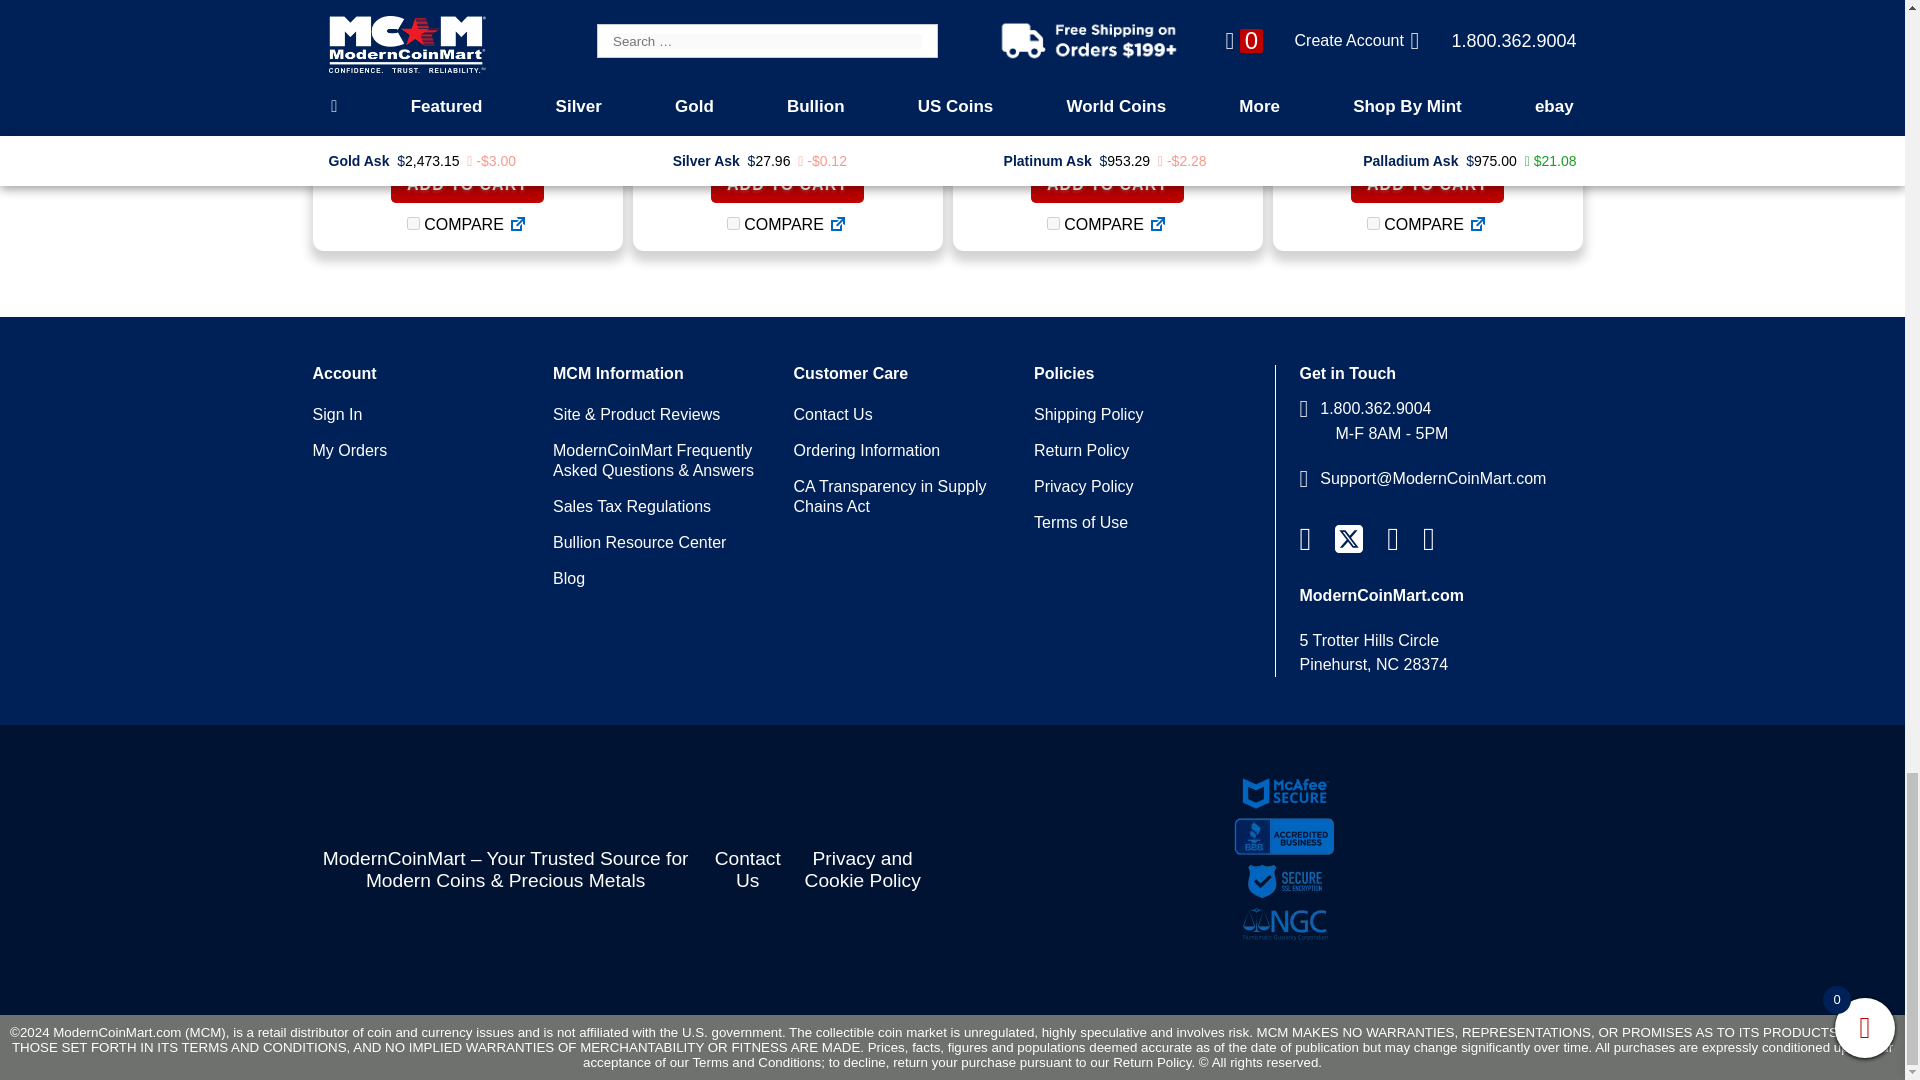 The image size is (1920, 1080). Describe the element at coordinates (838, 224) in the screenshot. I see `Compare Page` at that location.